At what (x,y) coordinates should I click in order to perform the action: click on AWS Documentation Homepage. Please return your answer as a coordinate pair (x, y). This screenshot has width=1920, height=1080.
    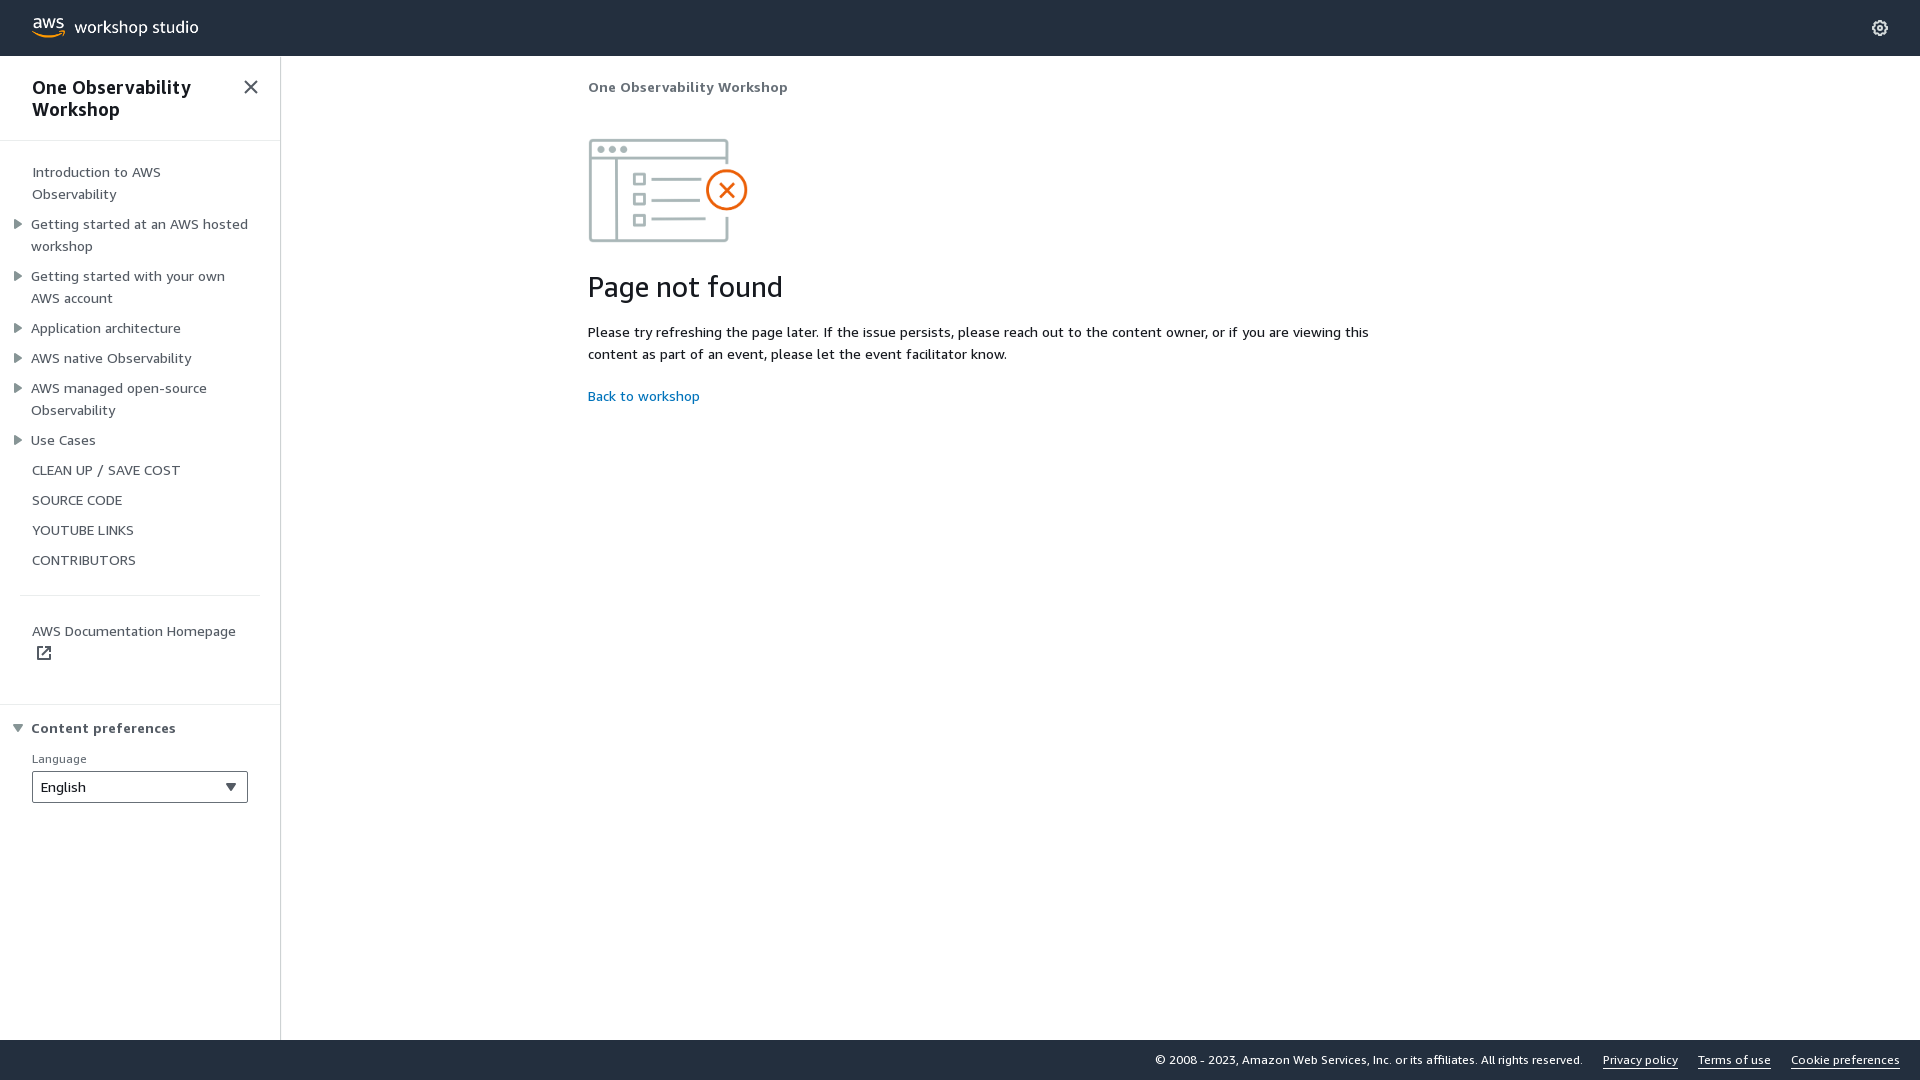
    Looking at the image, I should click on (134, 642).